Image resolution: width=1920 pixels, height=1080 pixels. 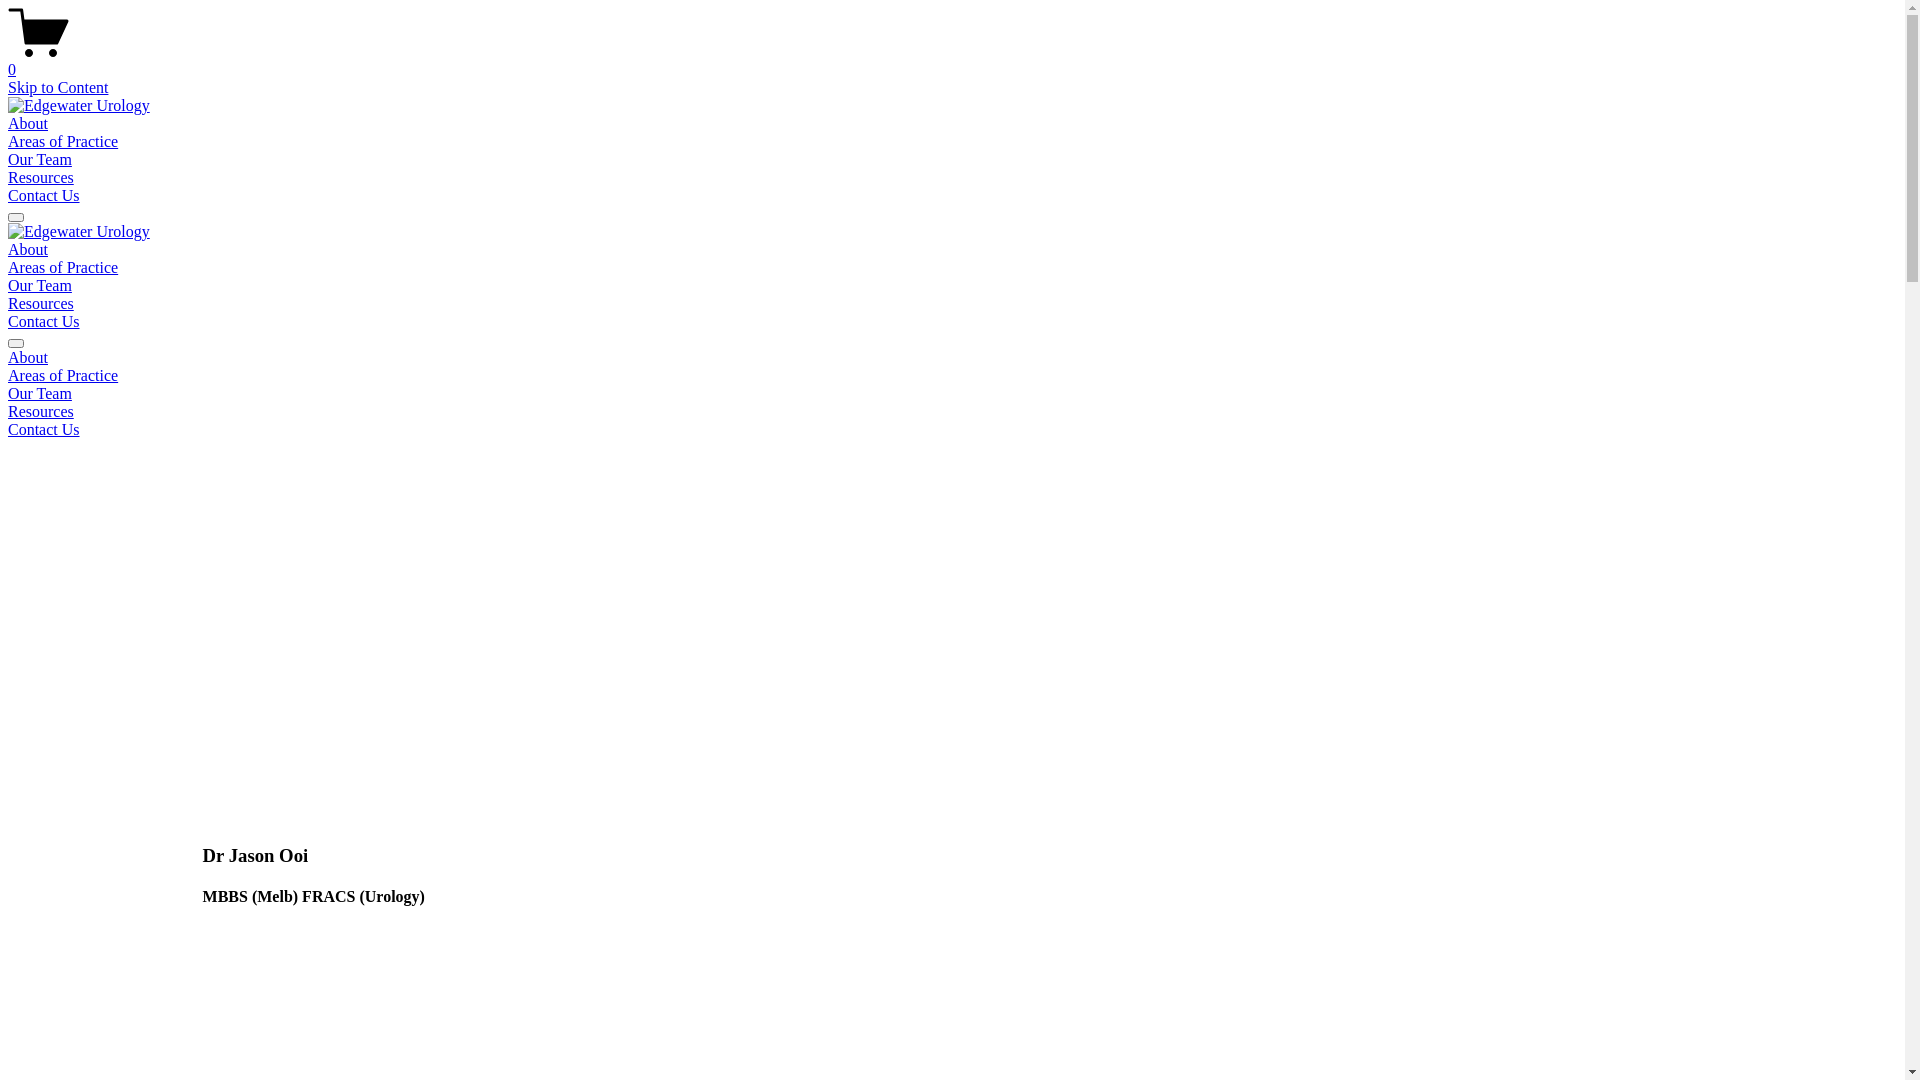 I want to click on Areas of Practice, so click(x=63, y=268).